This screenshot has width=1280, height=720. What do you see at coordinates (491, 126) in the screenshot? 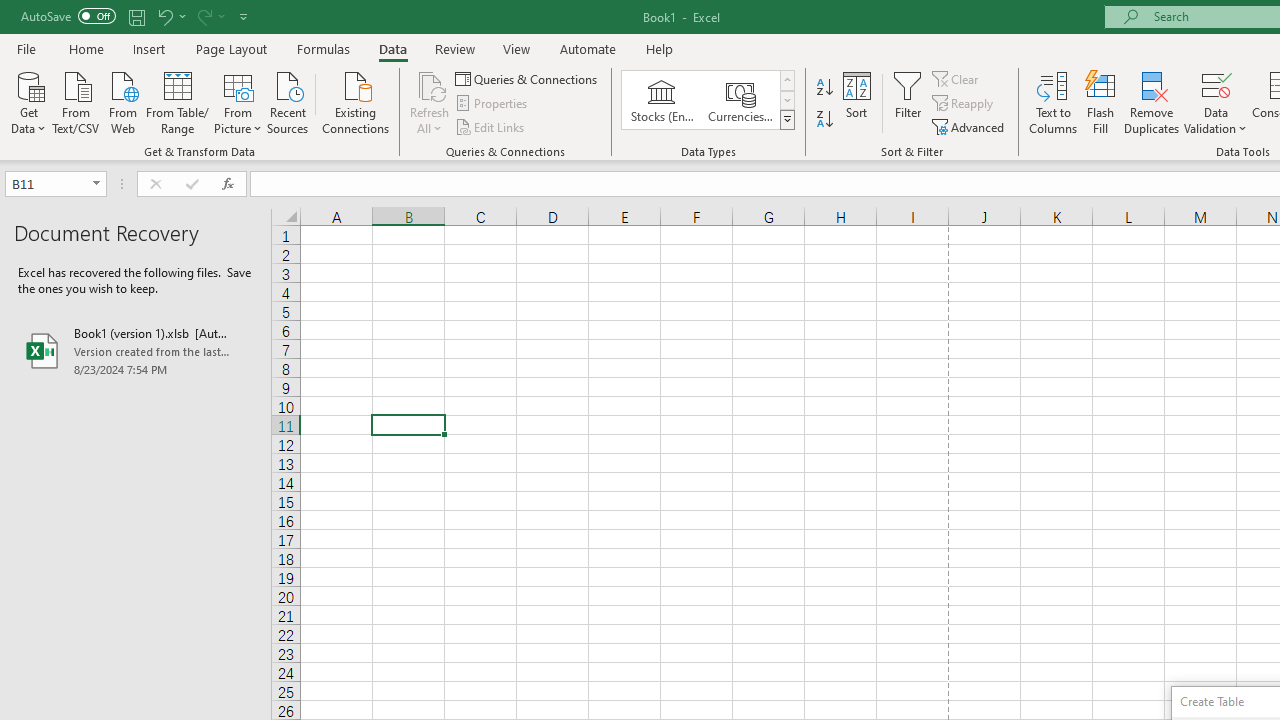
I see `Edit Links` at bounding box center [491, 126].